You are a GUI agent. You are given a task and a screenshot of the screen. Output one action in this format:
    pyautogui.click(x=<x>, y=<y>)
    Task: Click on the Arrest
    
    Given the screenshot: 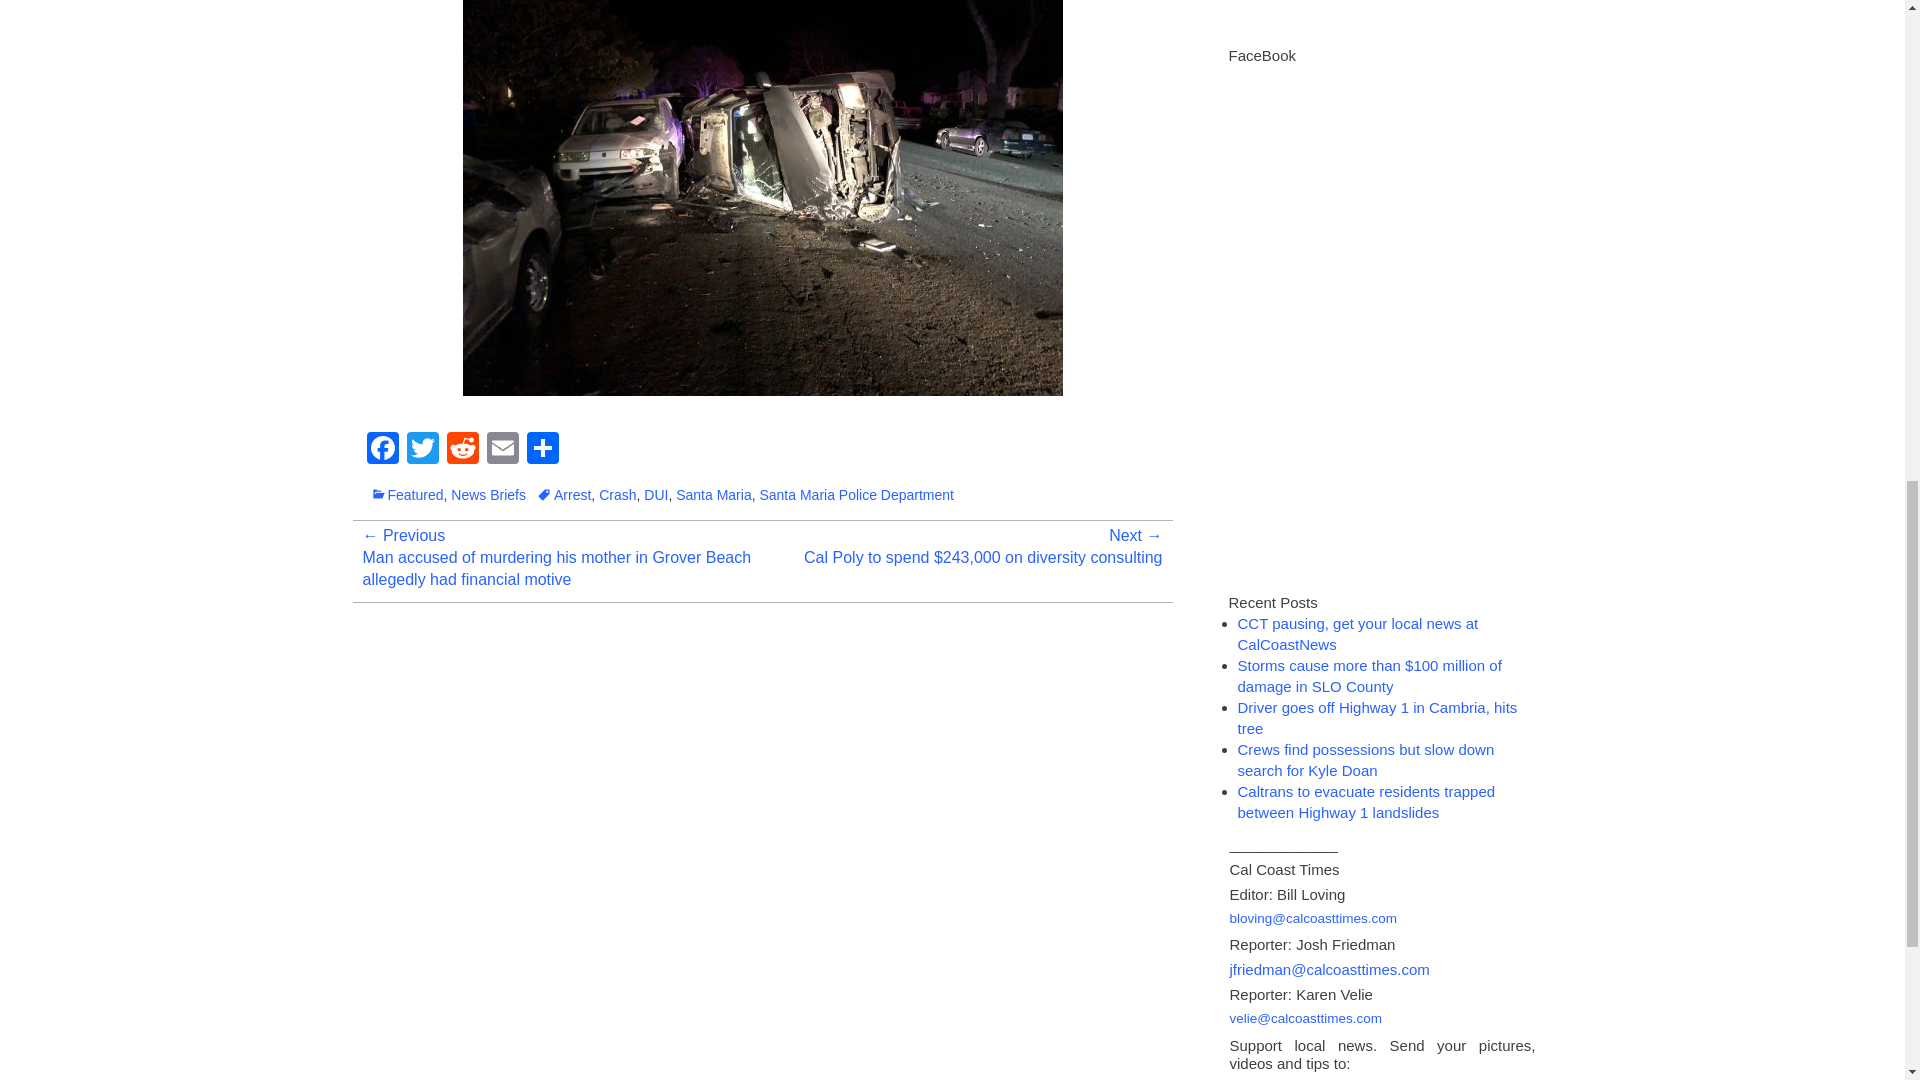 What is the action you would take?
    pyautogui.click(x=563, y=495)
    